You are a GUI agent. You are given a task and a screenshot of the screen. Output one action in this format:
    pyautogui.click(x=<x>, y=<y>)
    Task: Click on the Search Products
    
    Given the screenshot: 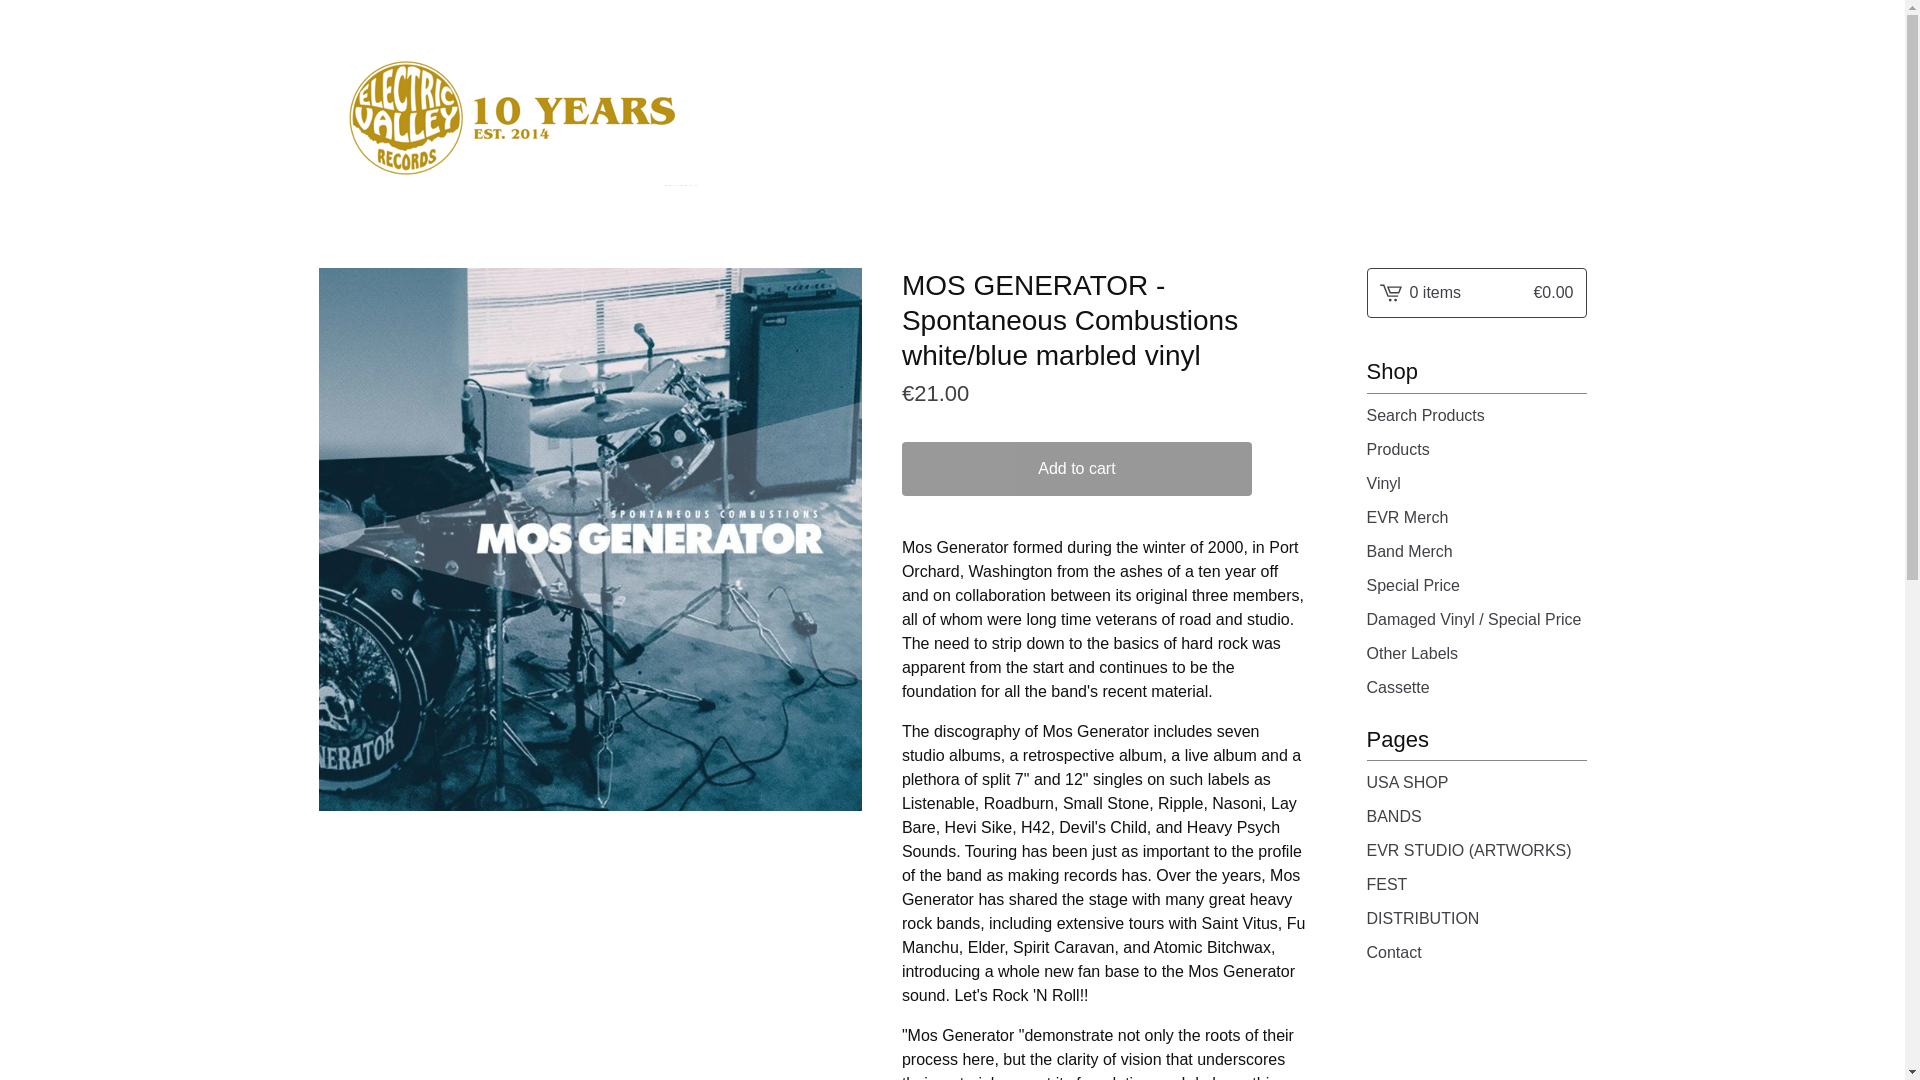 What is the action you would take?
    pyautogui.click(x=1475, y=415)
    